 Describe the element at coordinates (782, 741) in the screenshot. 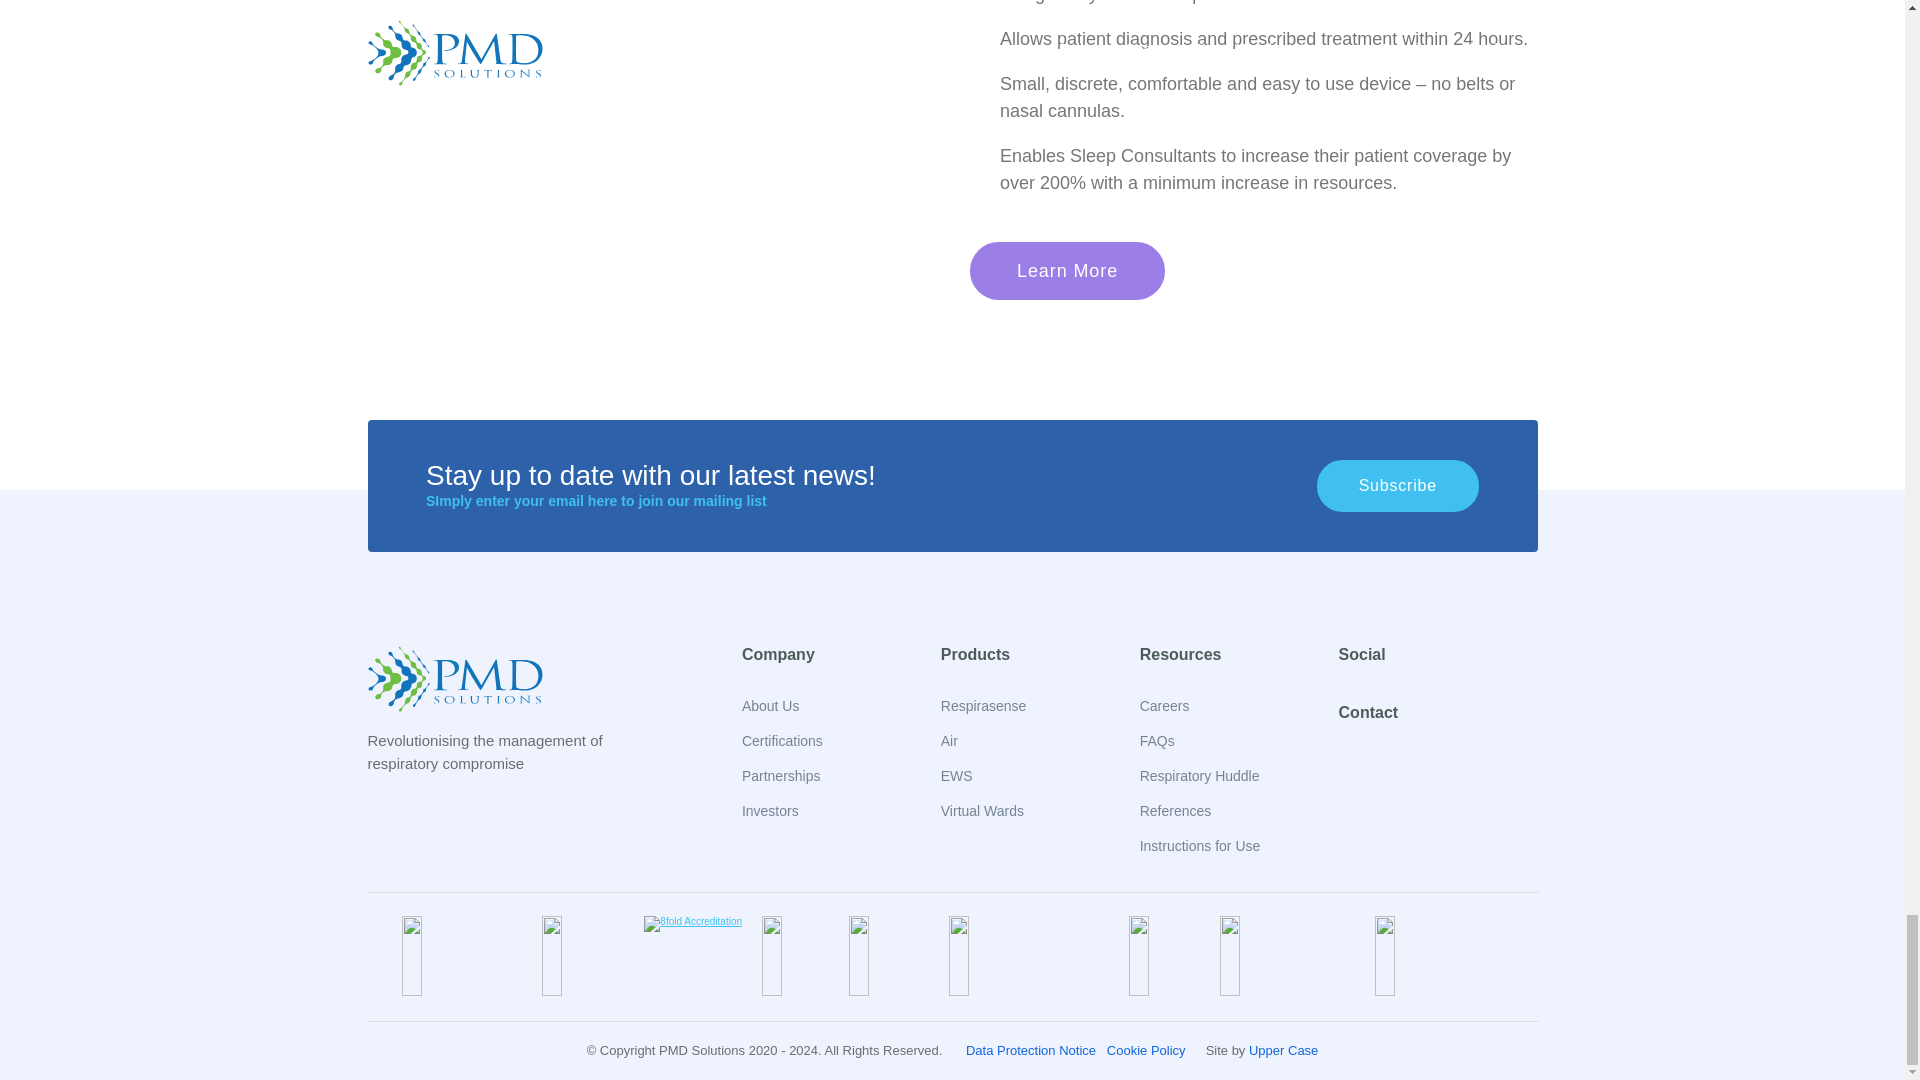

I see `Certifications` at that location.